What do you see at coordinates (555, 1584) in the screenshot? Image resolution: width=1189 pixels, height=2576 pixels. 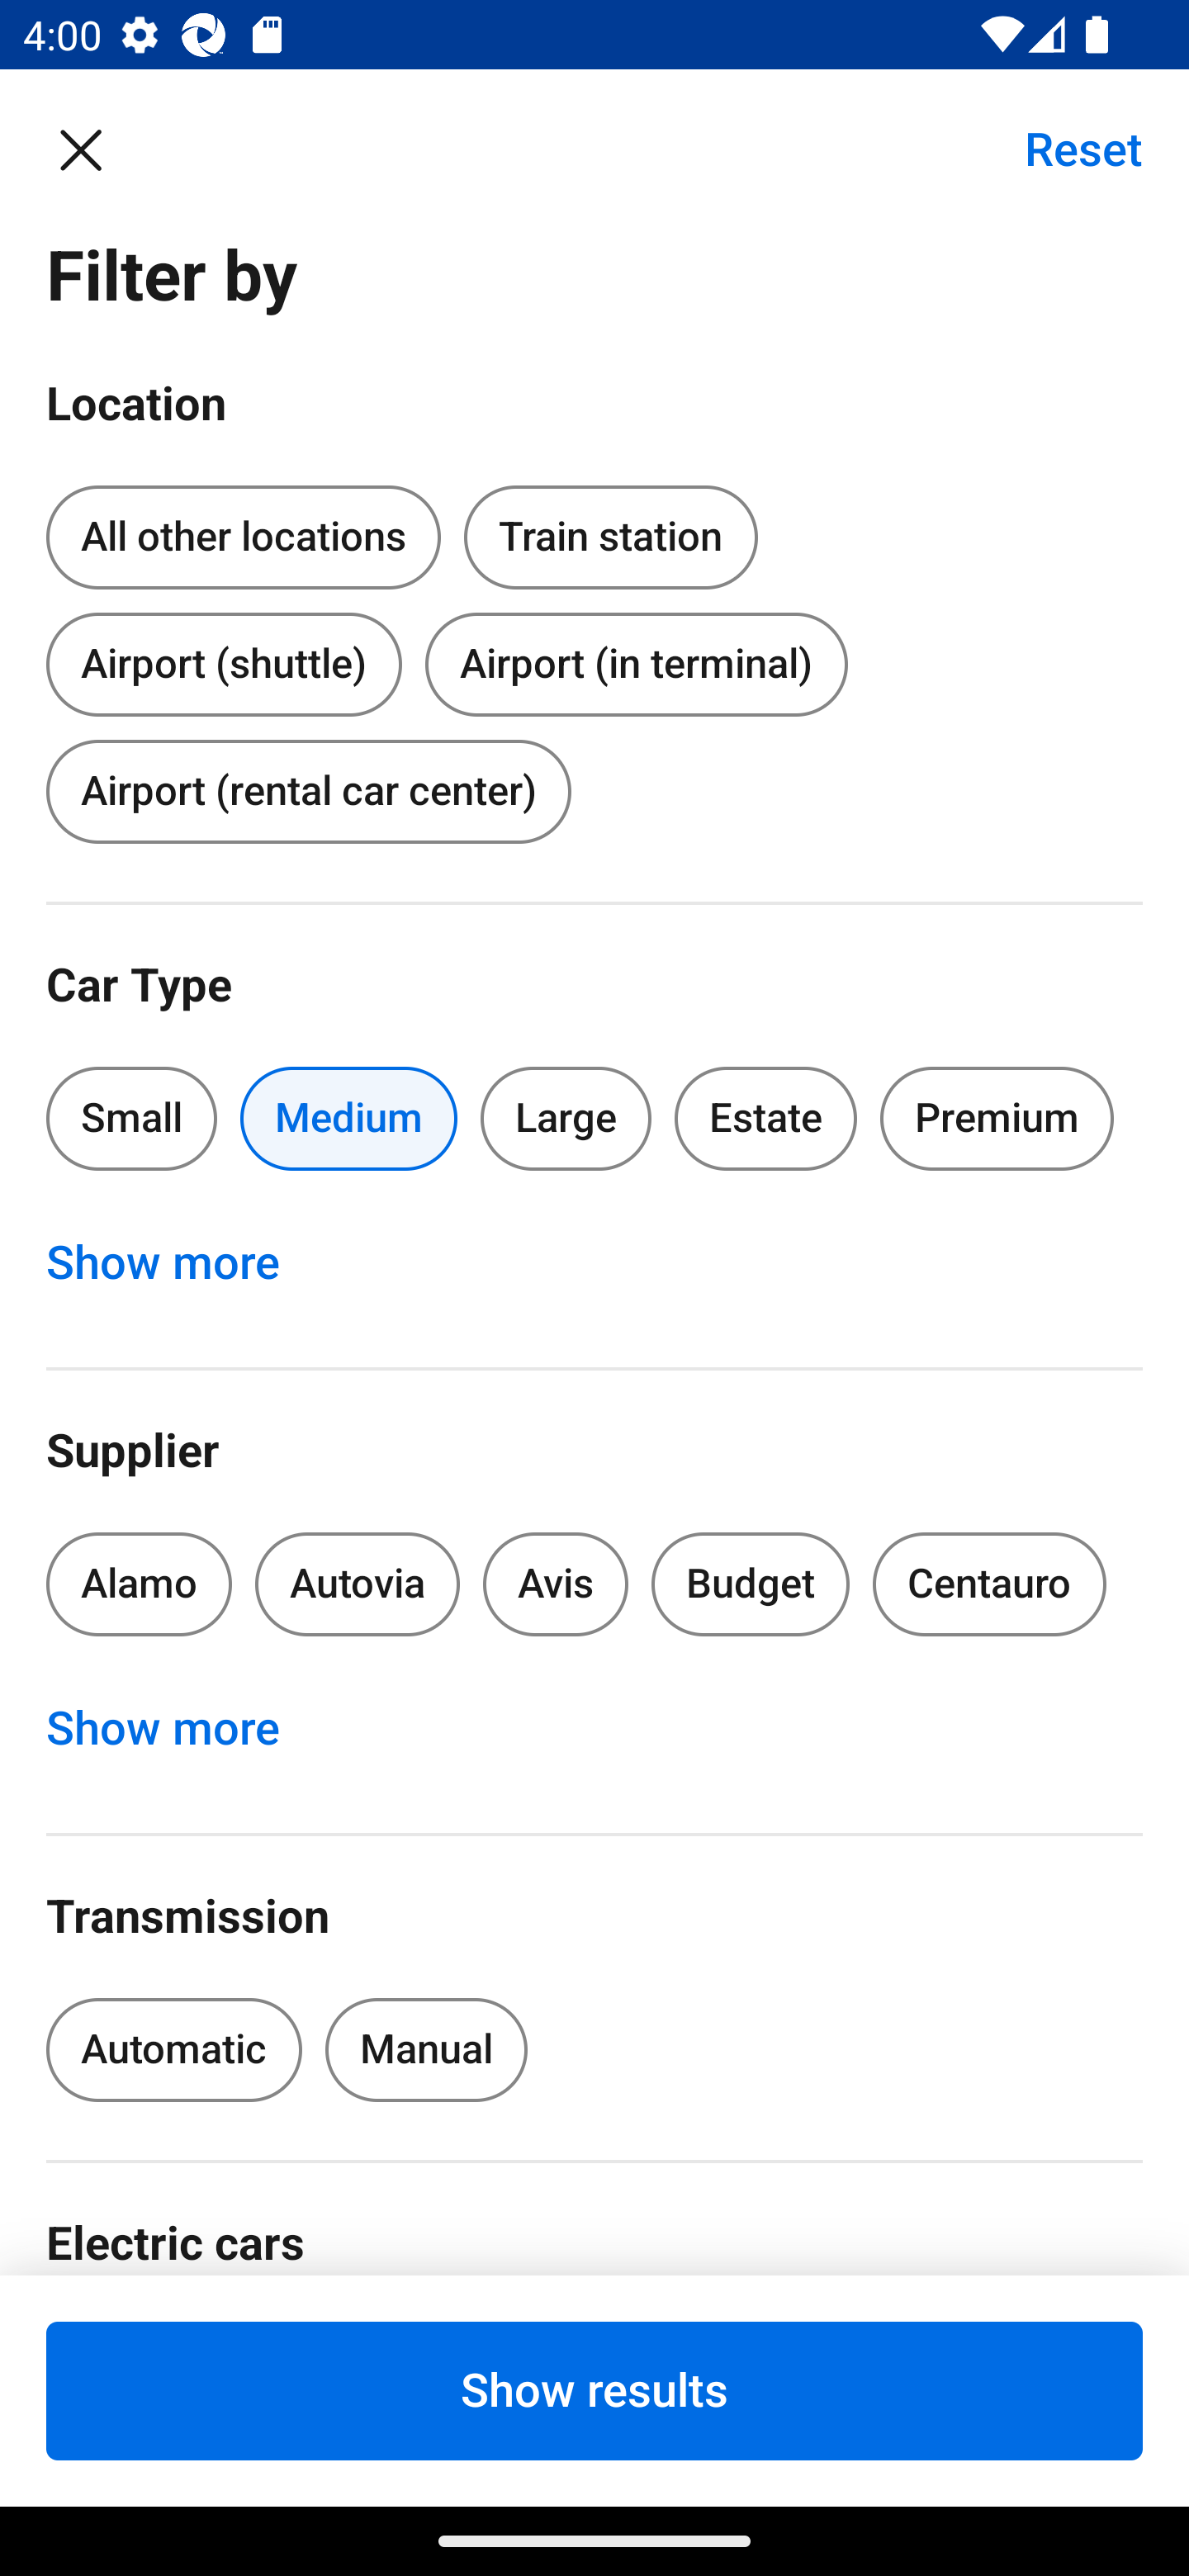 I see `Avis` at bounding box center [555, 1584].